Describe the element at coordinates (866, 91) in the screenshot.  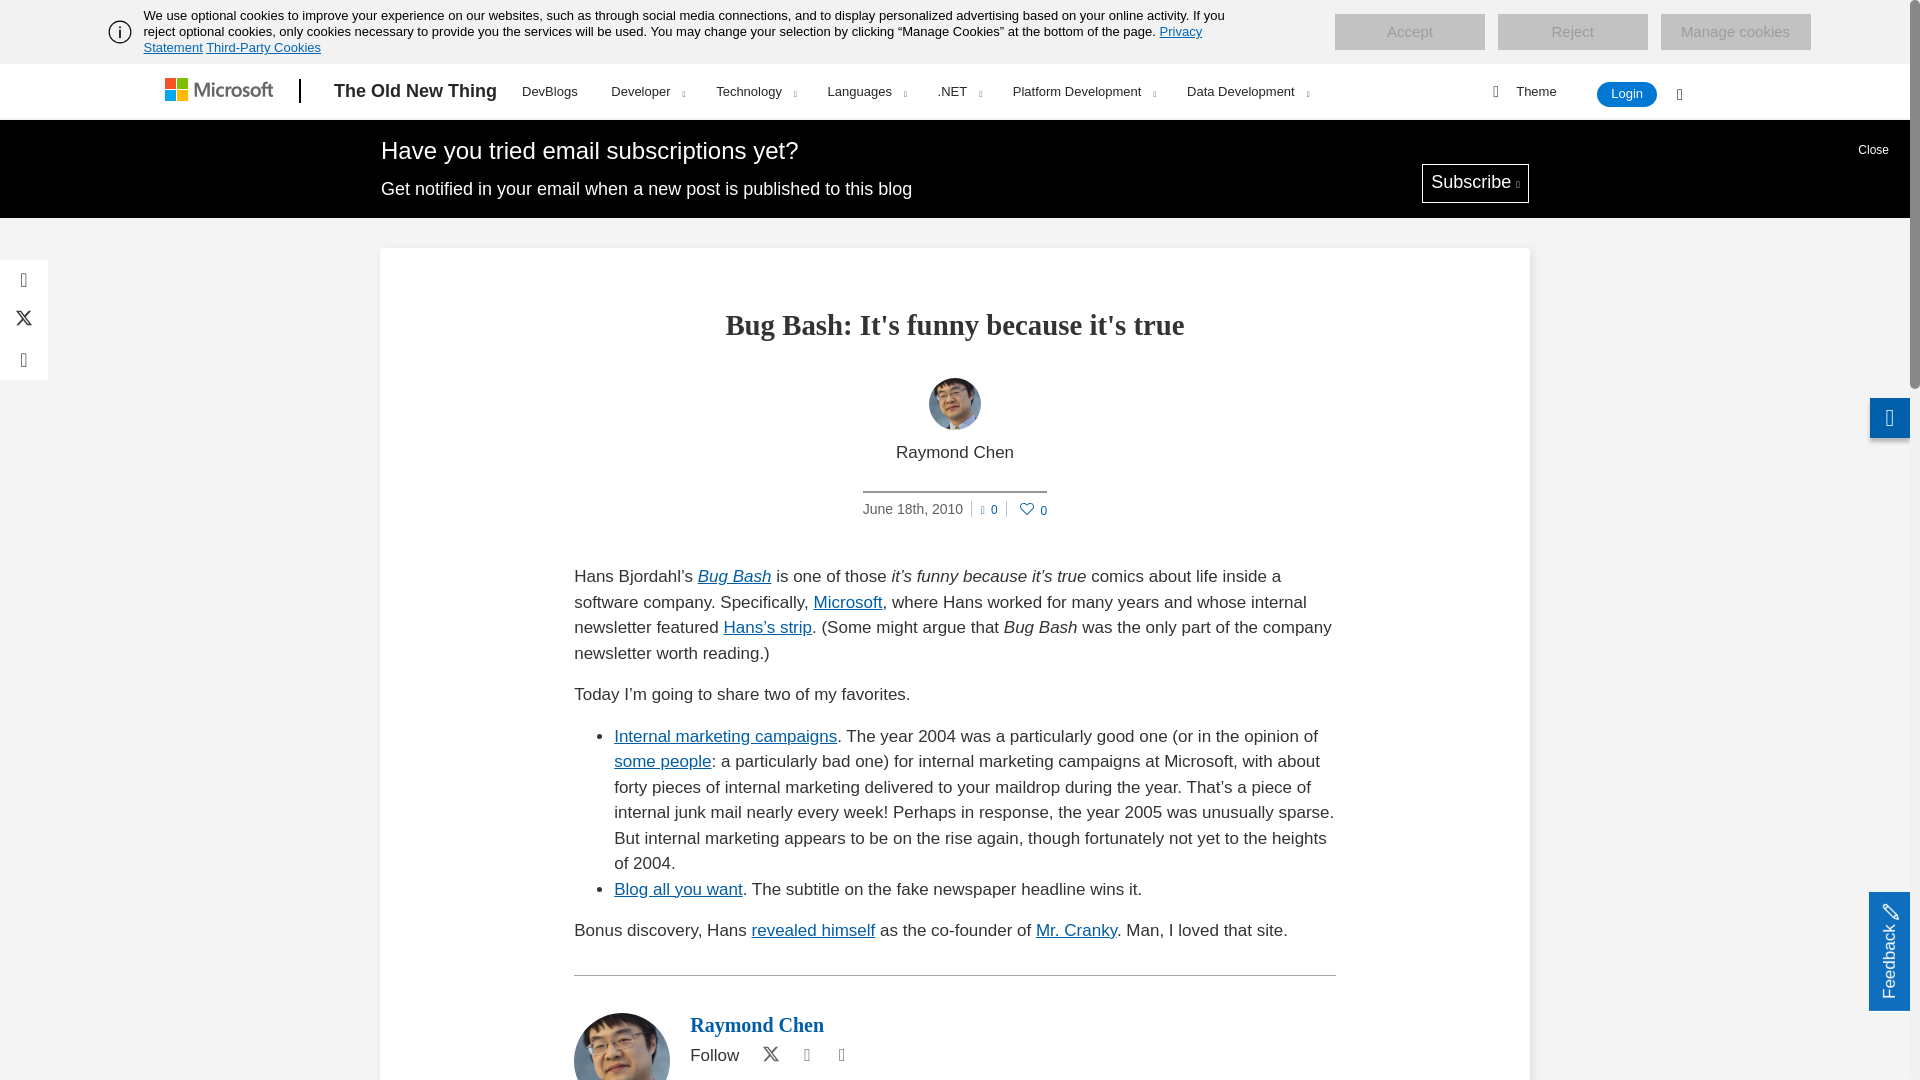
I see `Languages` at that location.